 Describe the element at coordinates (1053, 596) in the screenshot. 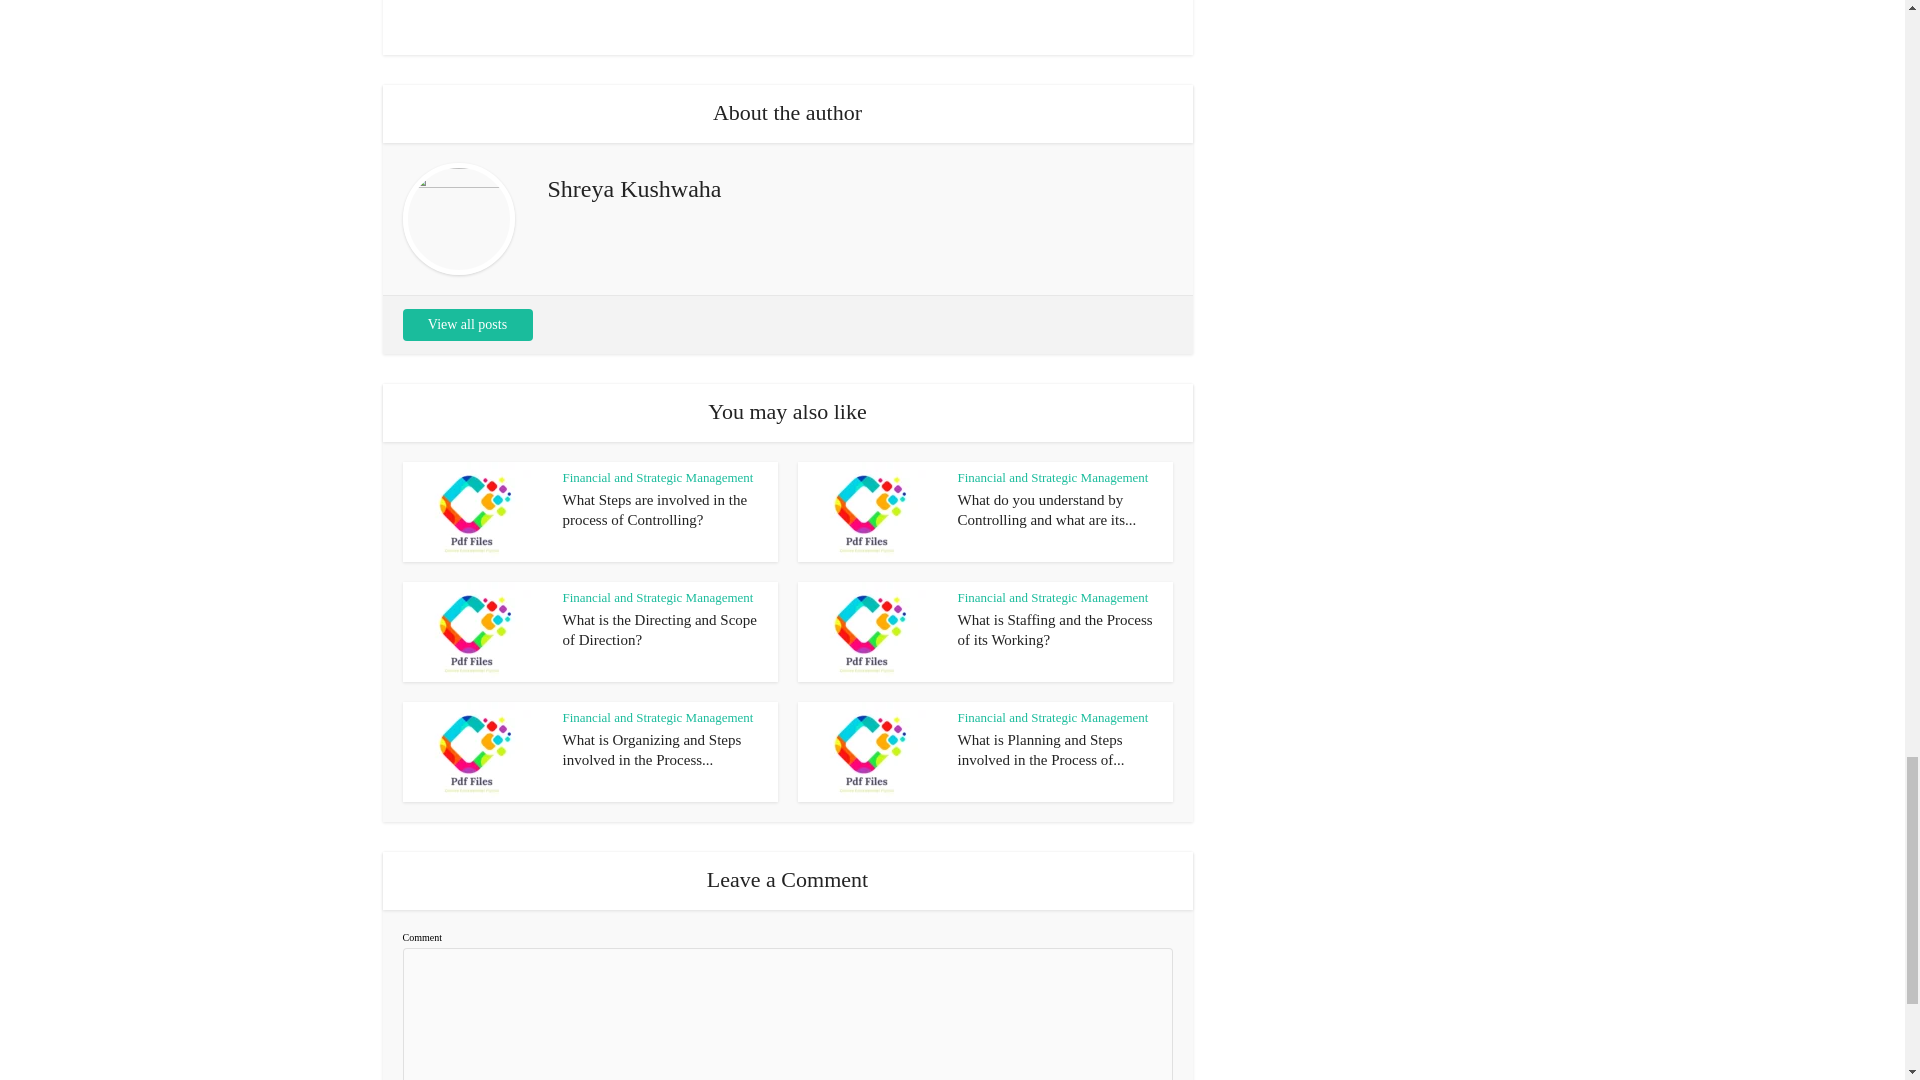

I see `Financial and Strategic Management` at that location.